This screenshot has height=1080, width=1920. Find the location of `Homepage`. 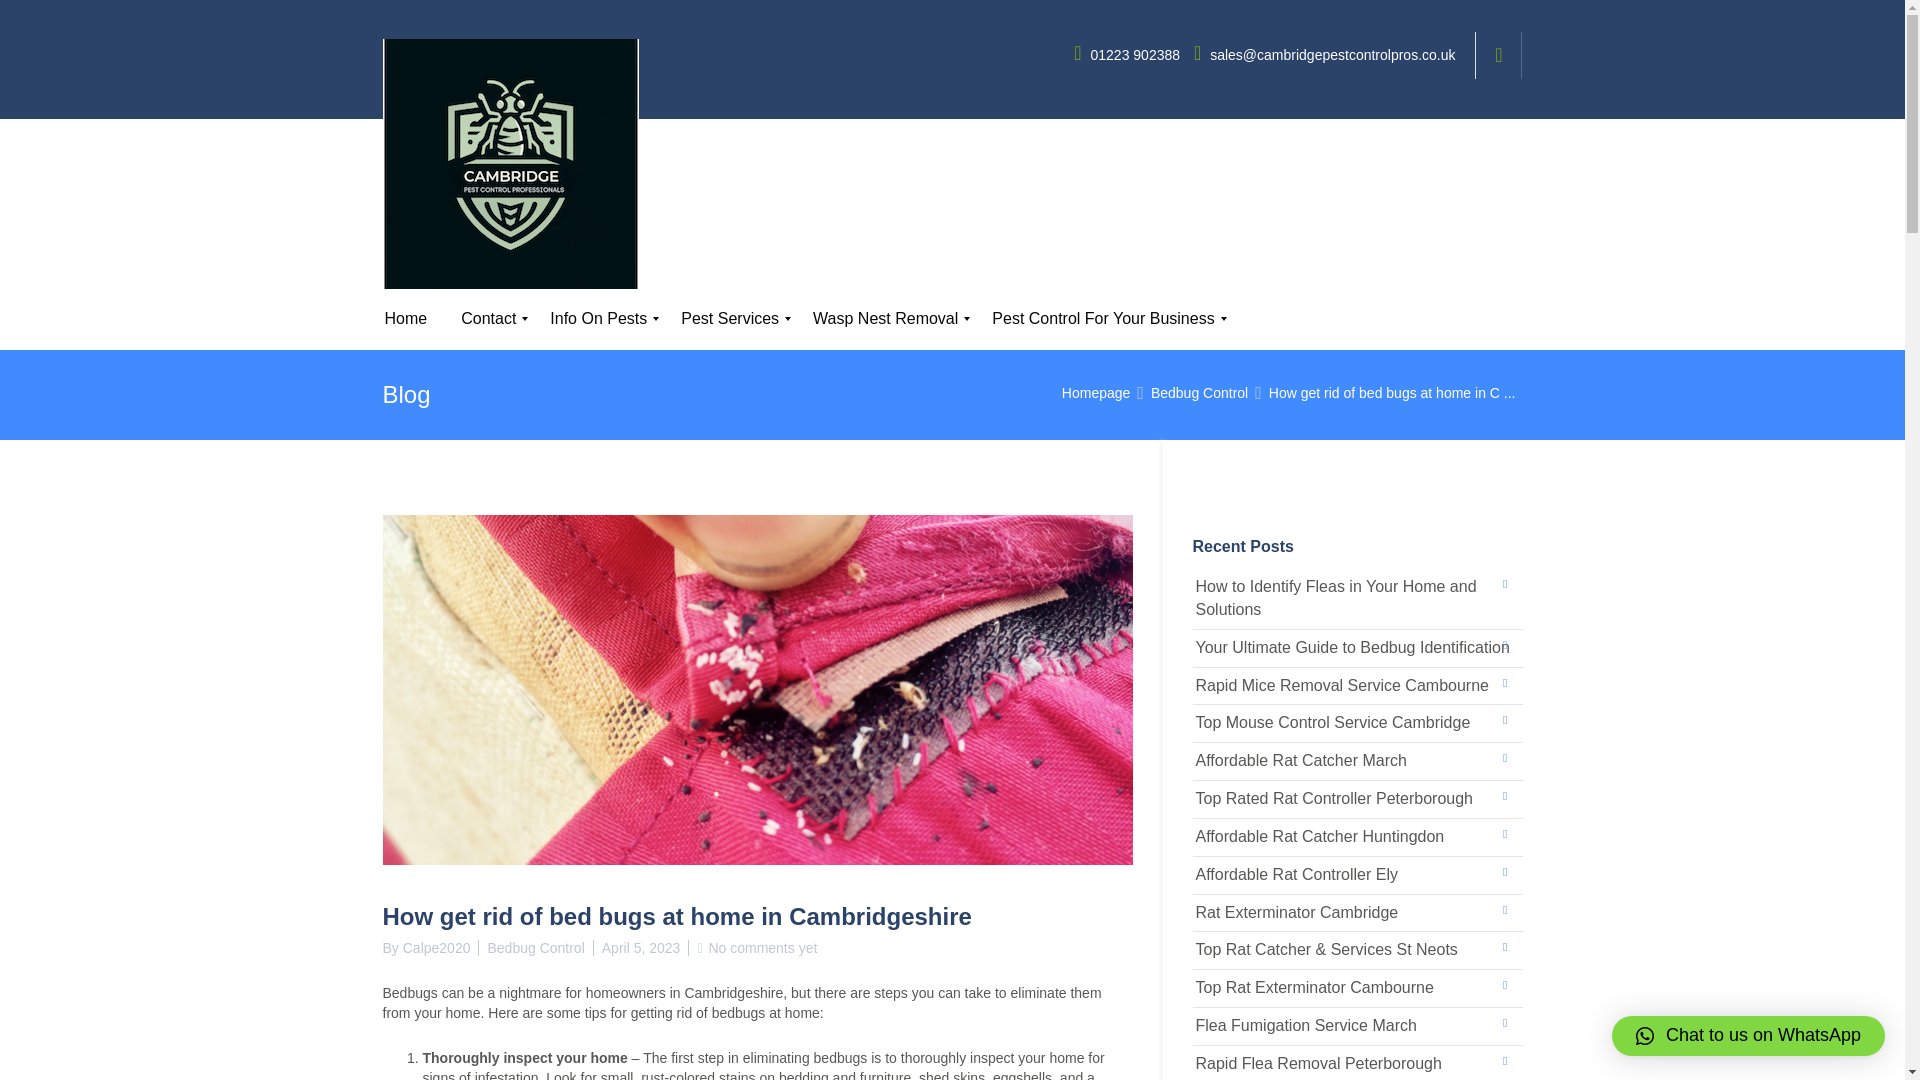

Homepage is located at coordinates (1096, 392).